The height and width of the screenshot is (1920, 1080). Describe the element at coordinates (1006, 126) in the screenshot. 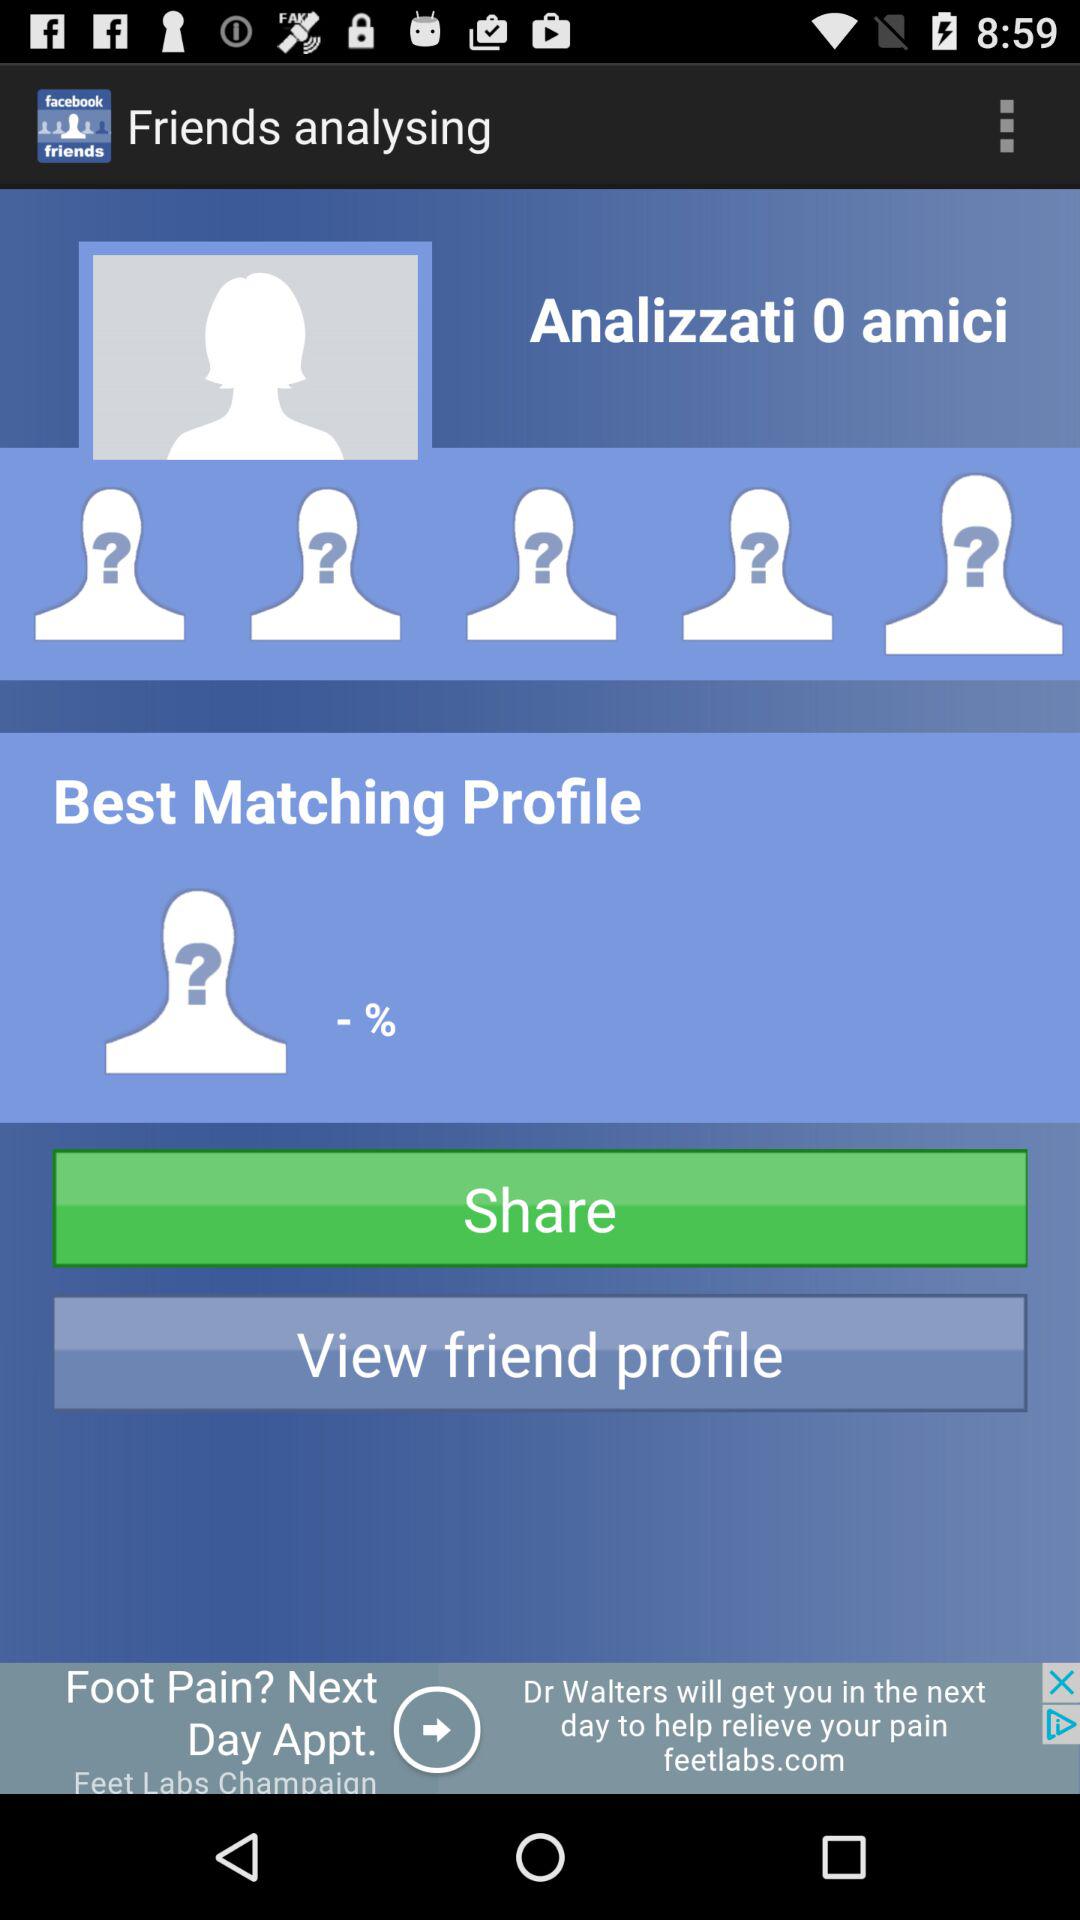

I see `click the more option icon below 859` at that location.